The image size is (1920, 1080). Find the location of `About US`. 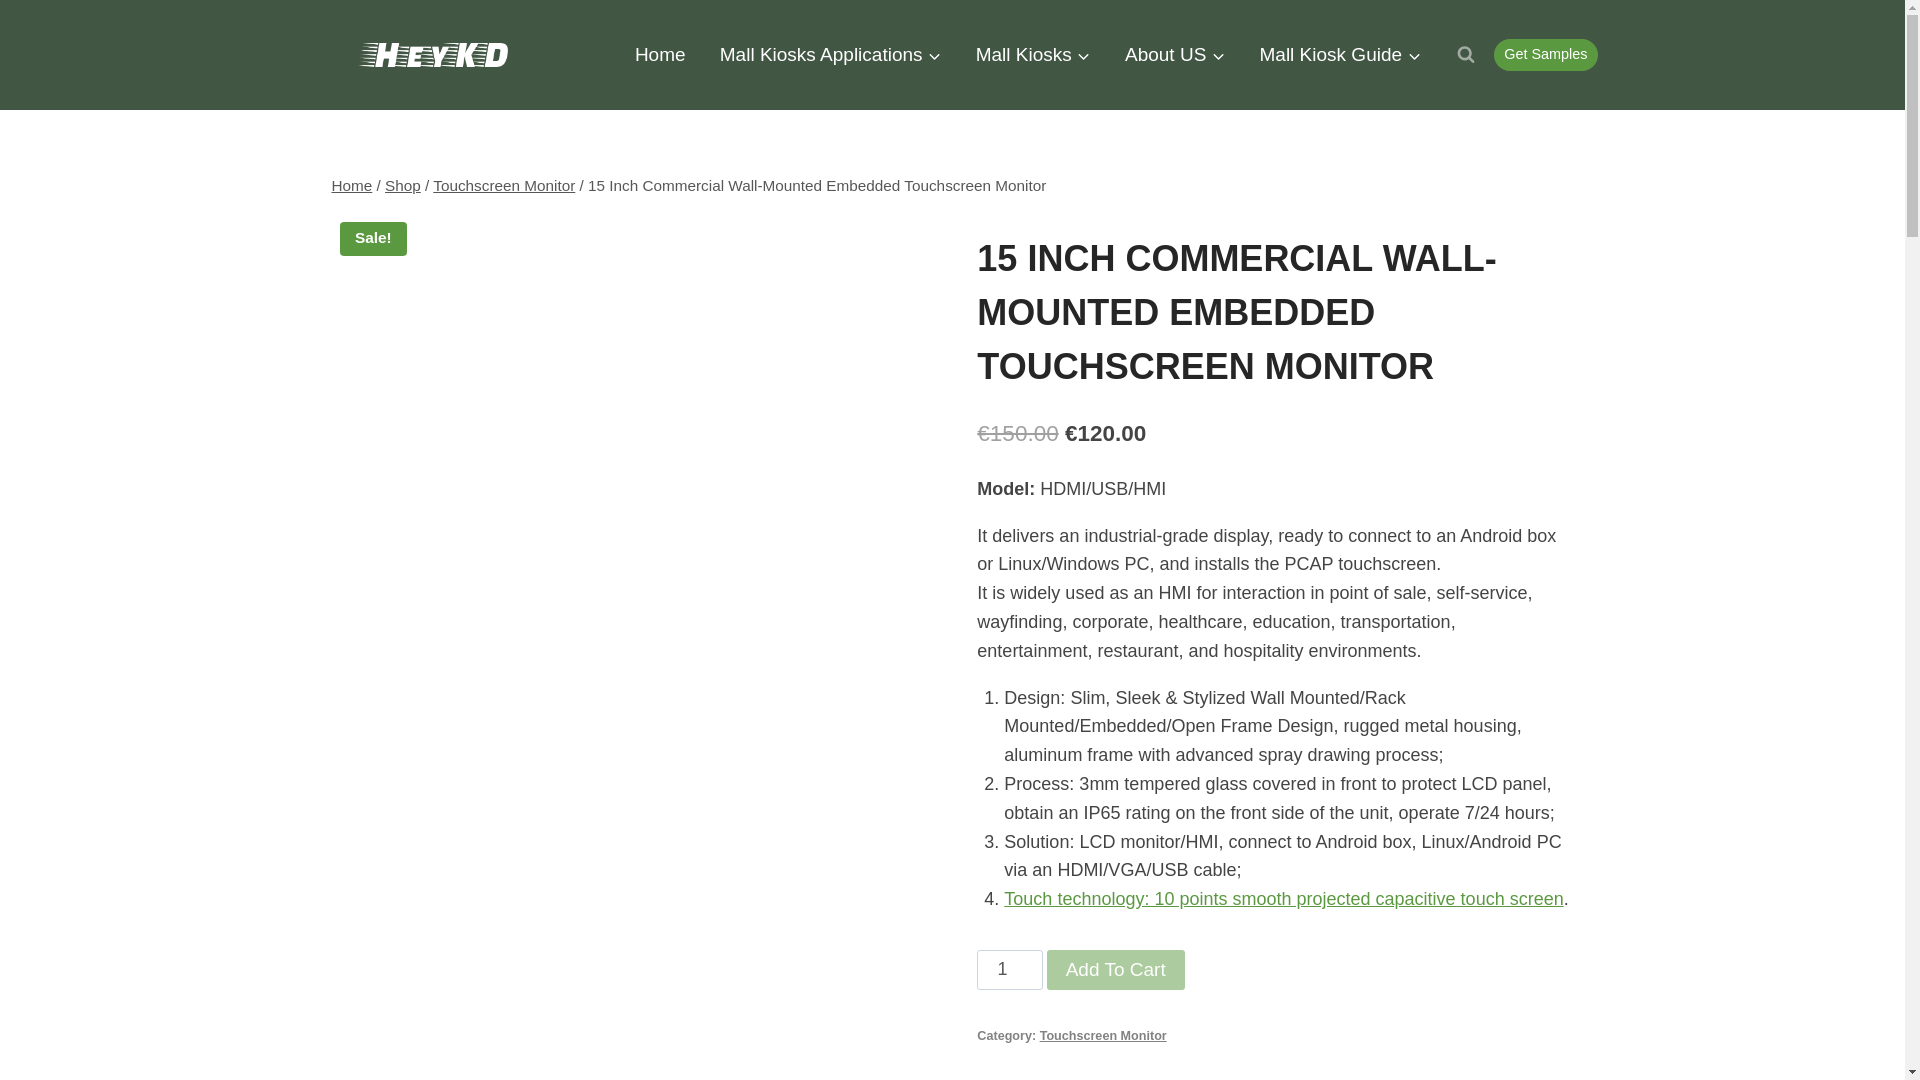

About US is located at coordinates (1174, 54).